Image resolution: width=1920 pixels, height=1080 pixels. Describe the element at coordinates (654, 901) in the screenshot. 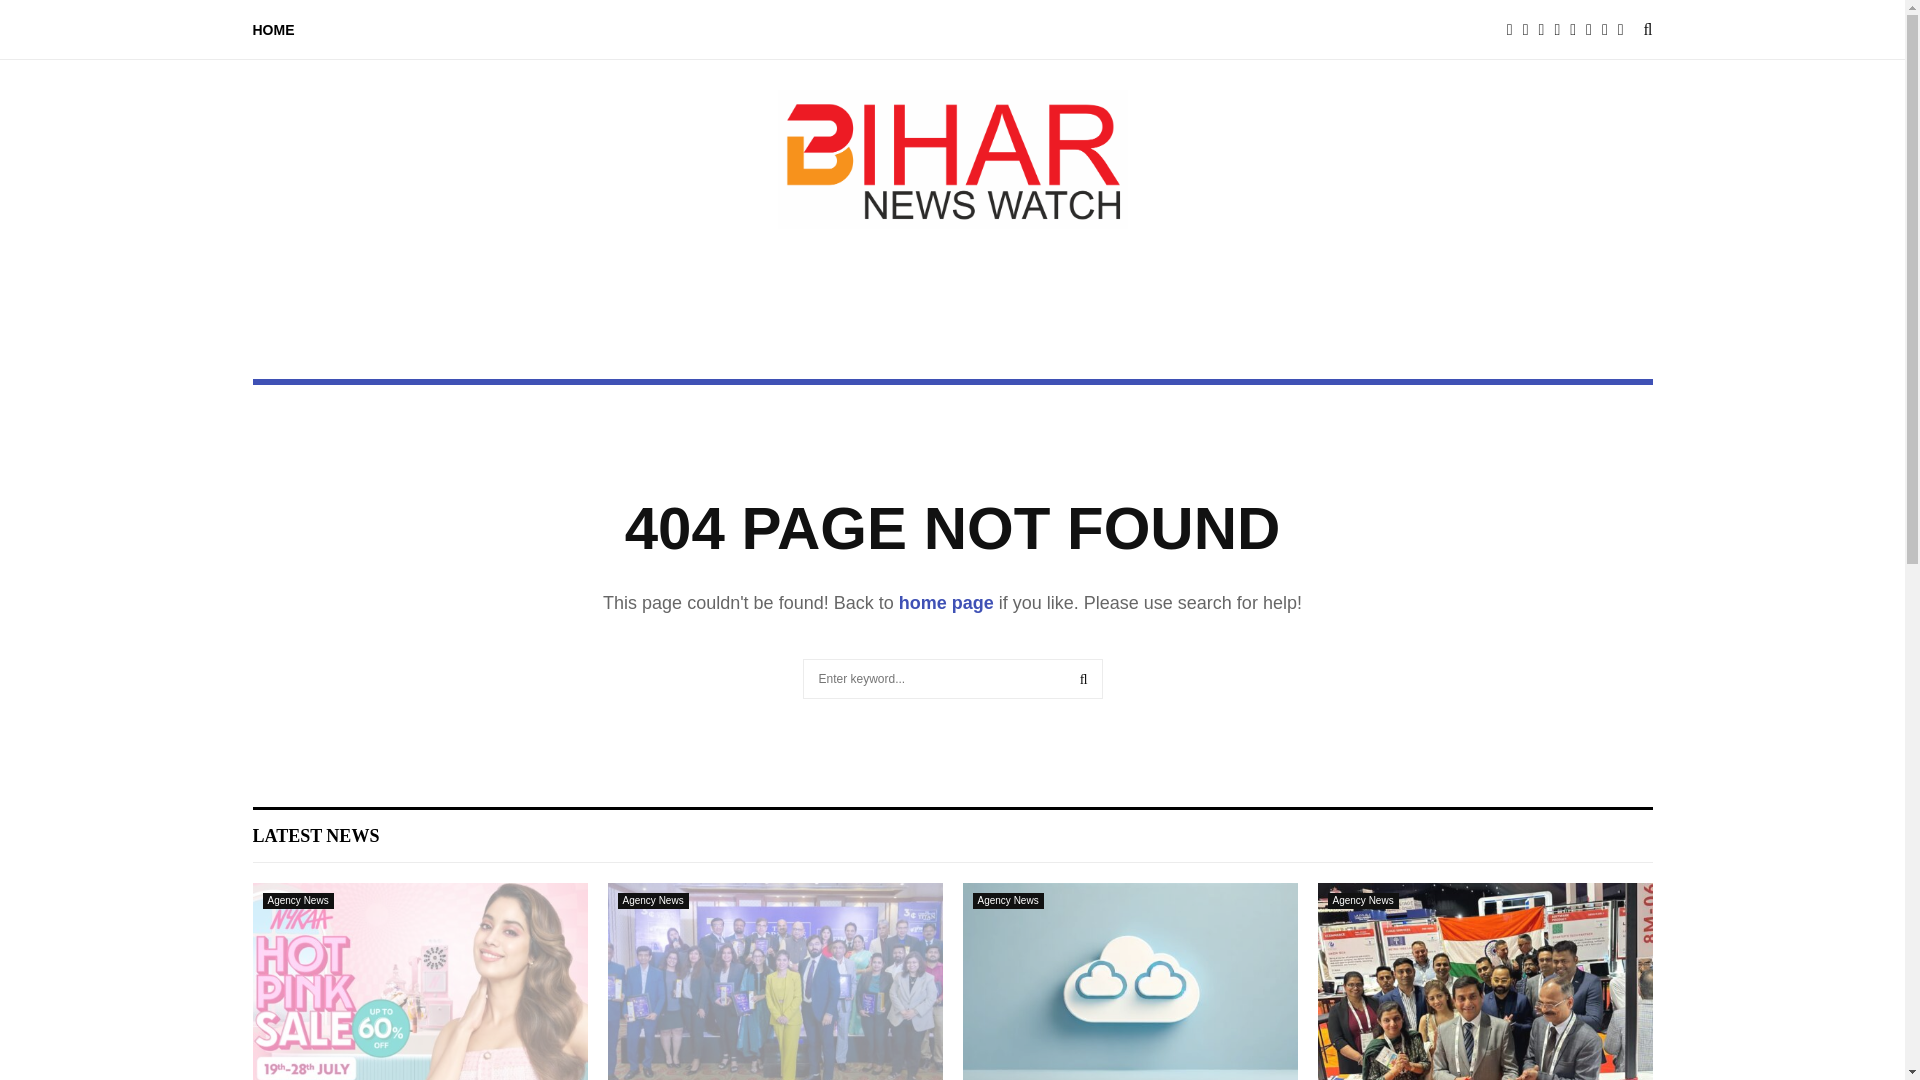

I see `Agency News` at that location.